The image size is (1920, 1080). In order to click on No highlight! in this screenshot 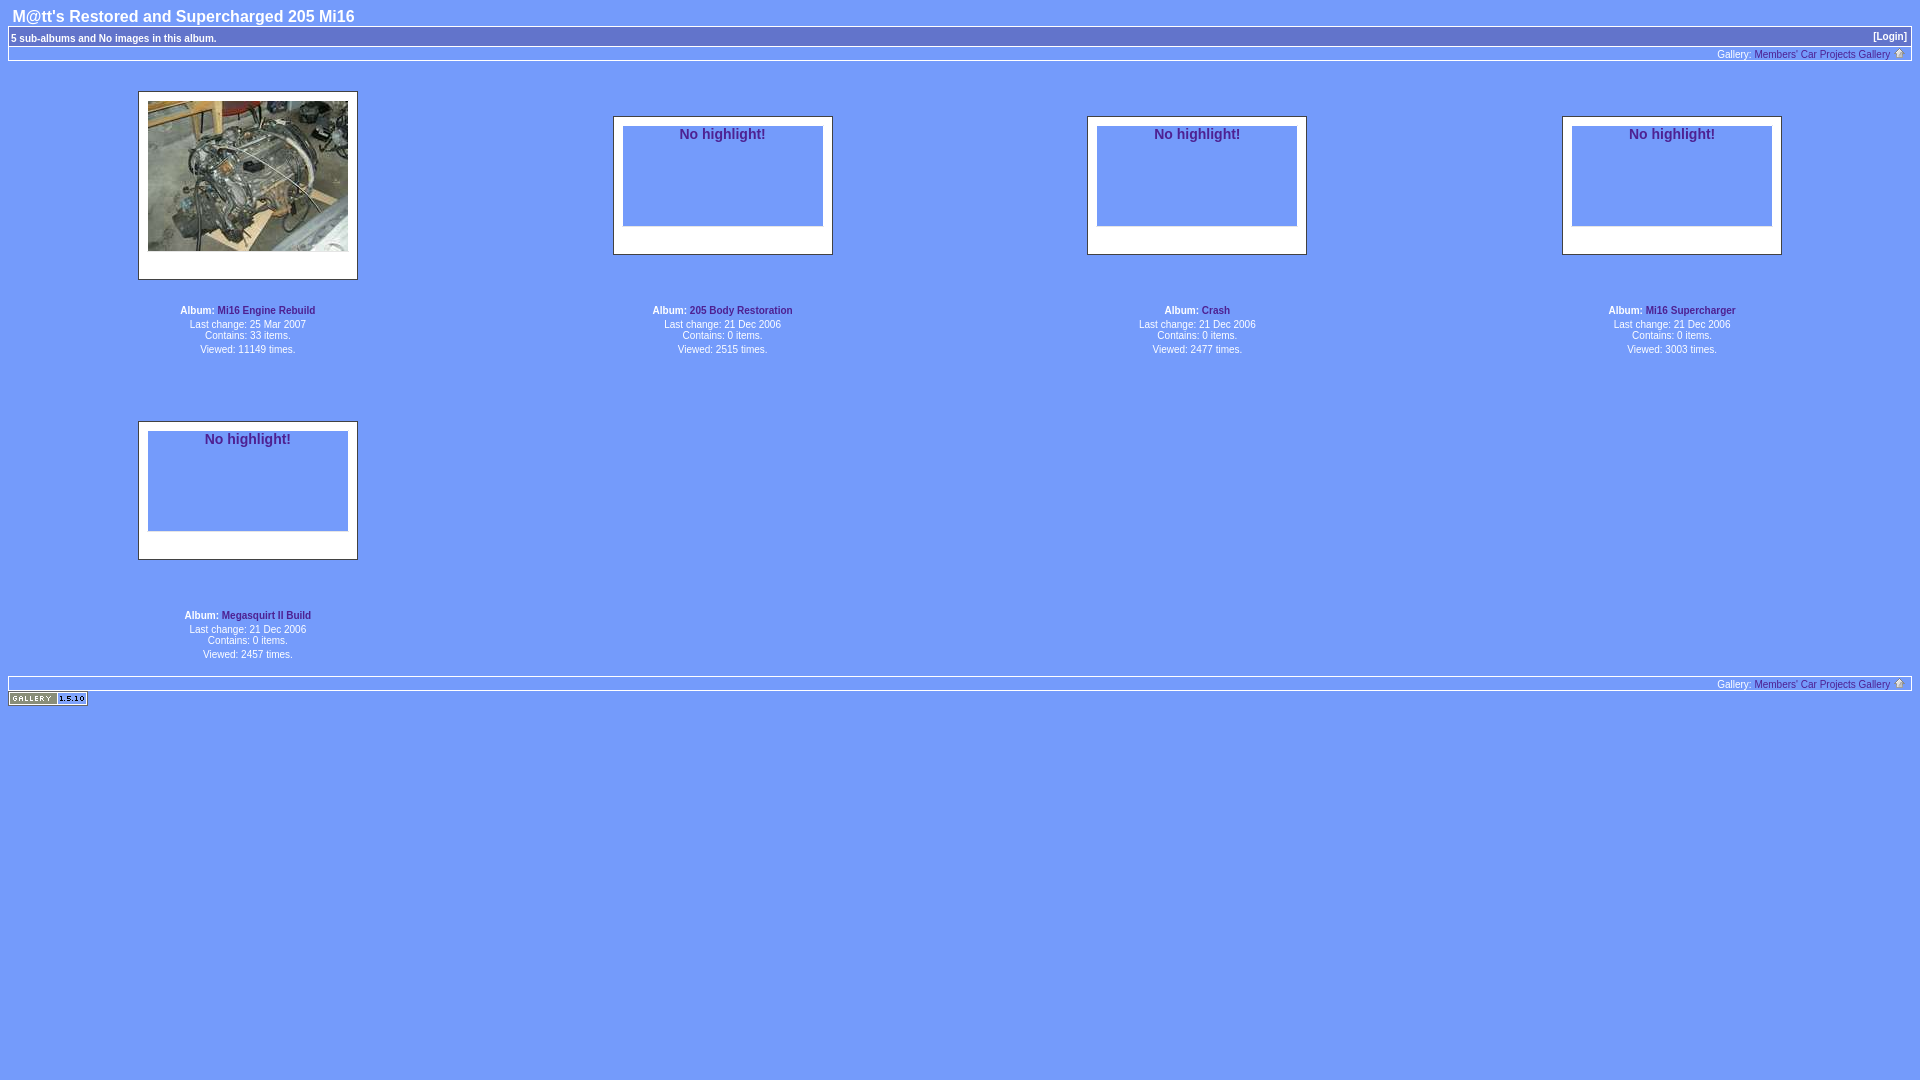, I will do `click(1672, 136)`.